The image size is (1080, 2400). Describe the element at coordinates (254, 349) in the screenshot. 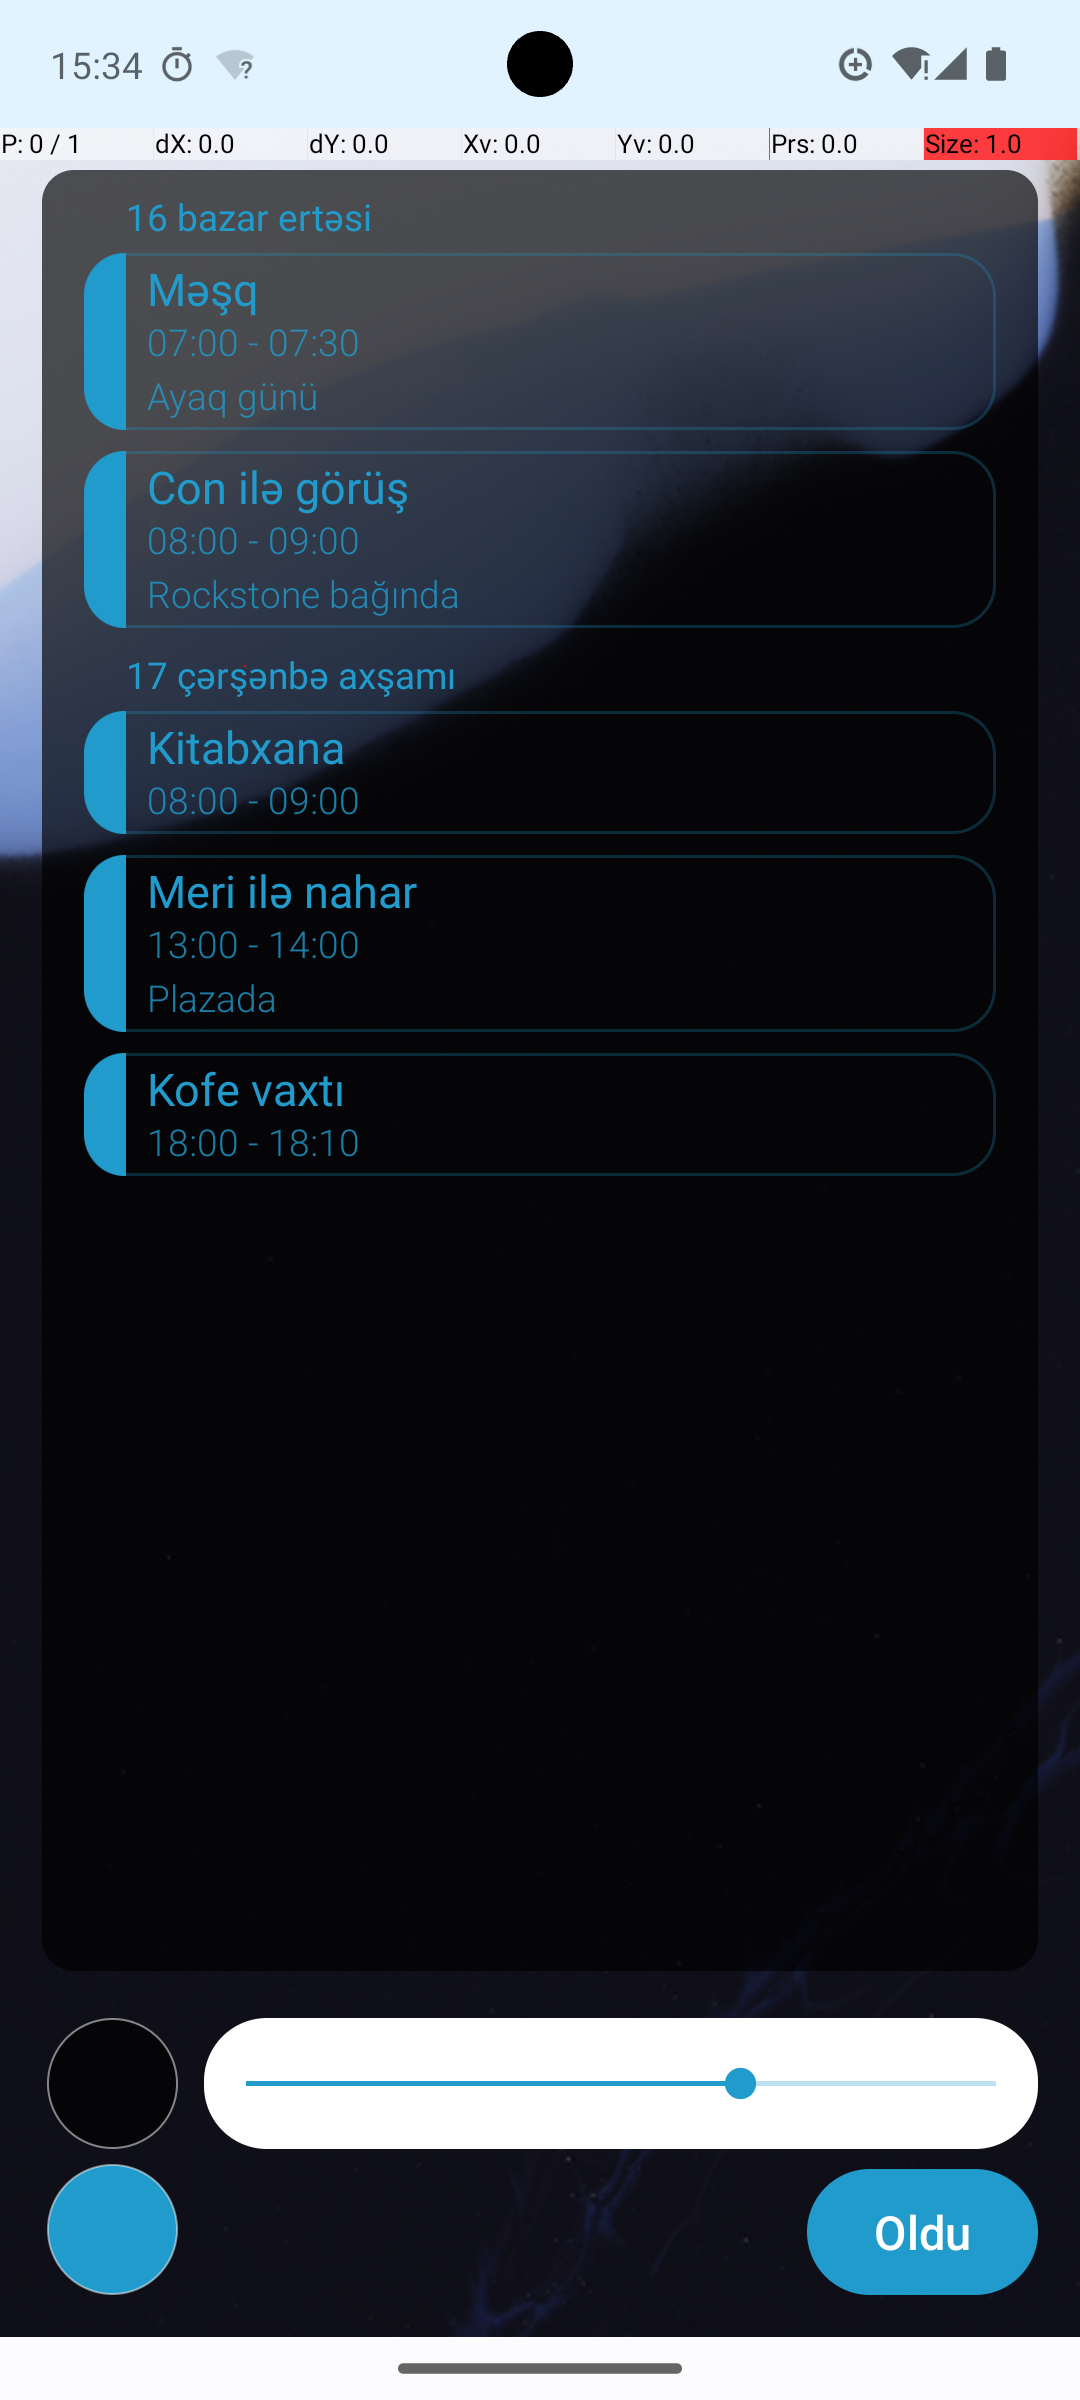

I see `07:00 - 07:30` at that location.